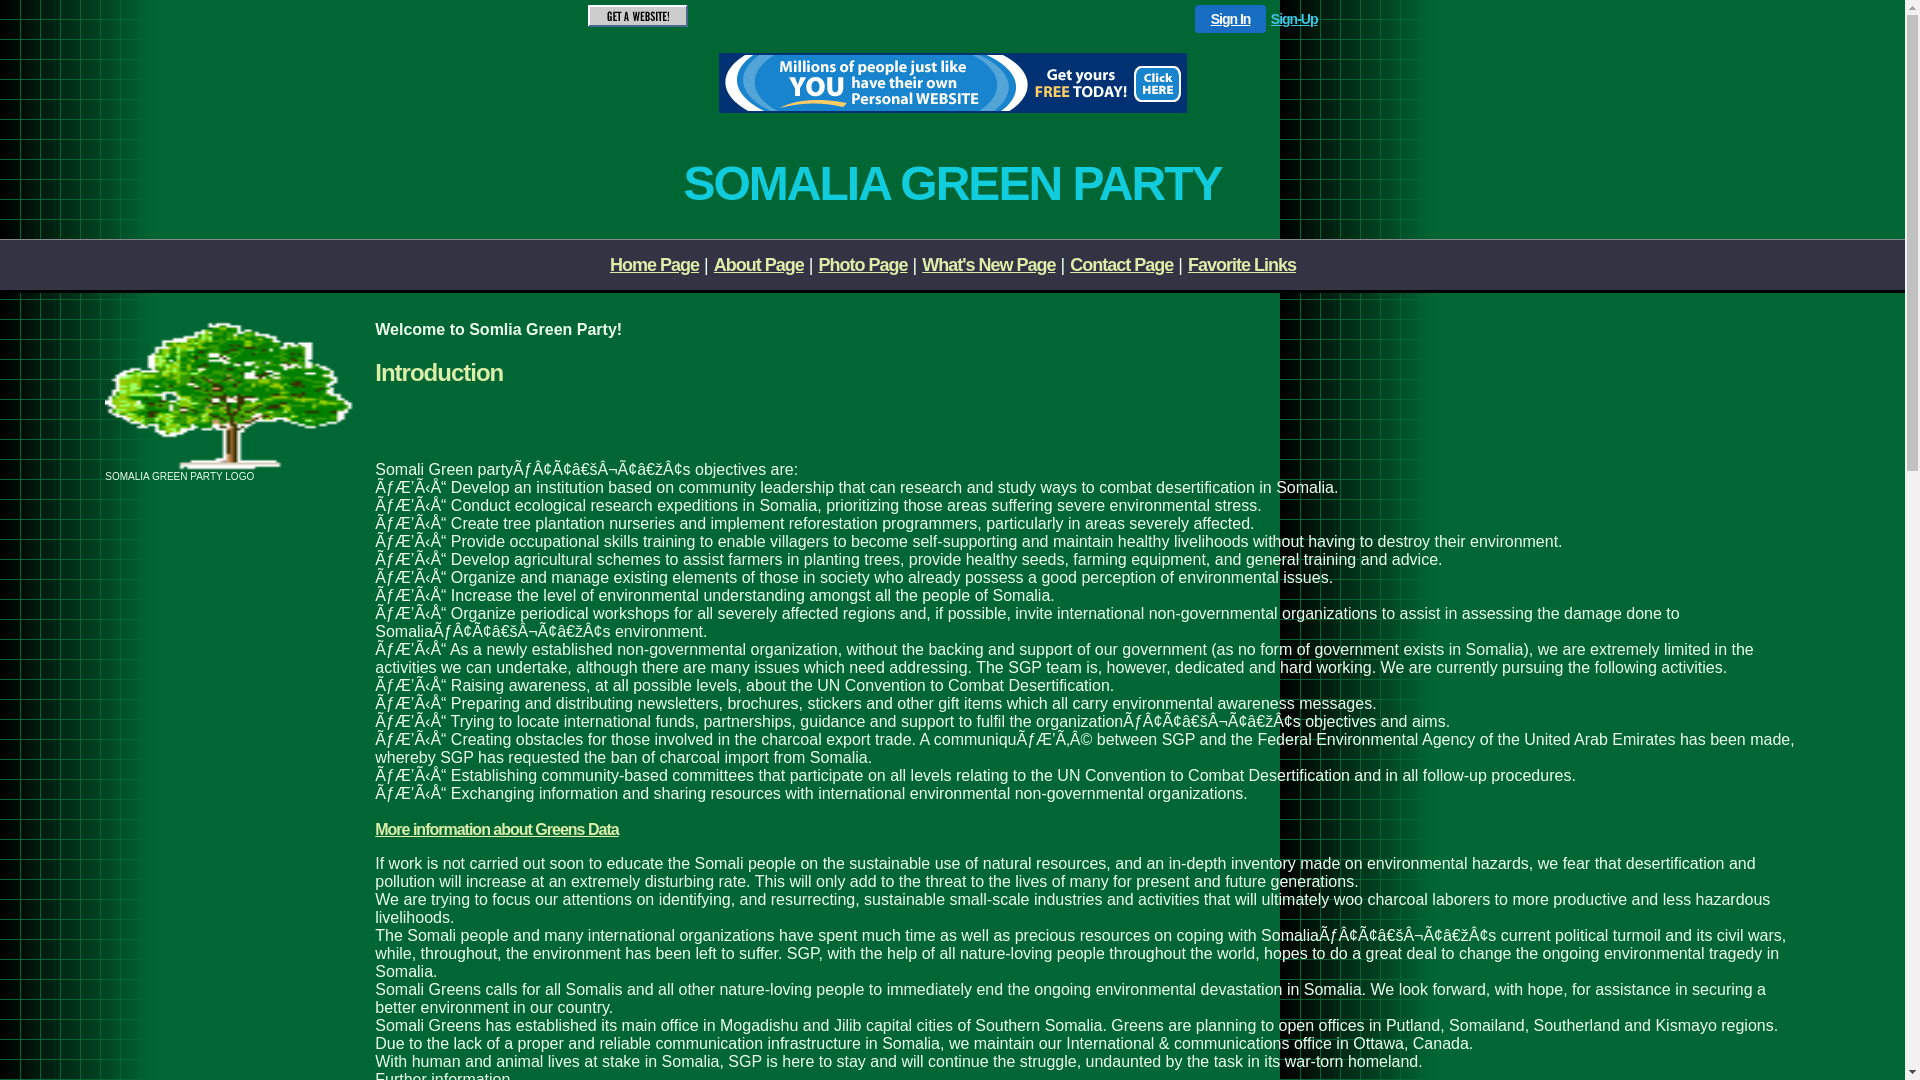 The width and height of the screenshot is (1920, 1080). What do you see at coordinates (1294, 19) in the screenshot?
I see `Sign-Up` at bounding box center [1294, 19].